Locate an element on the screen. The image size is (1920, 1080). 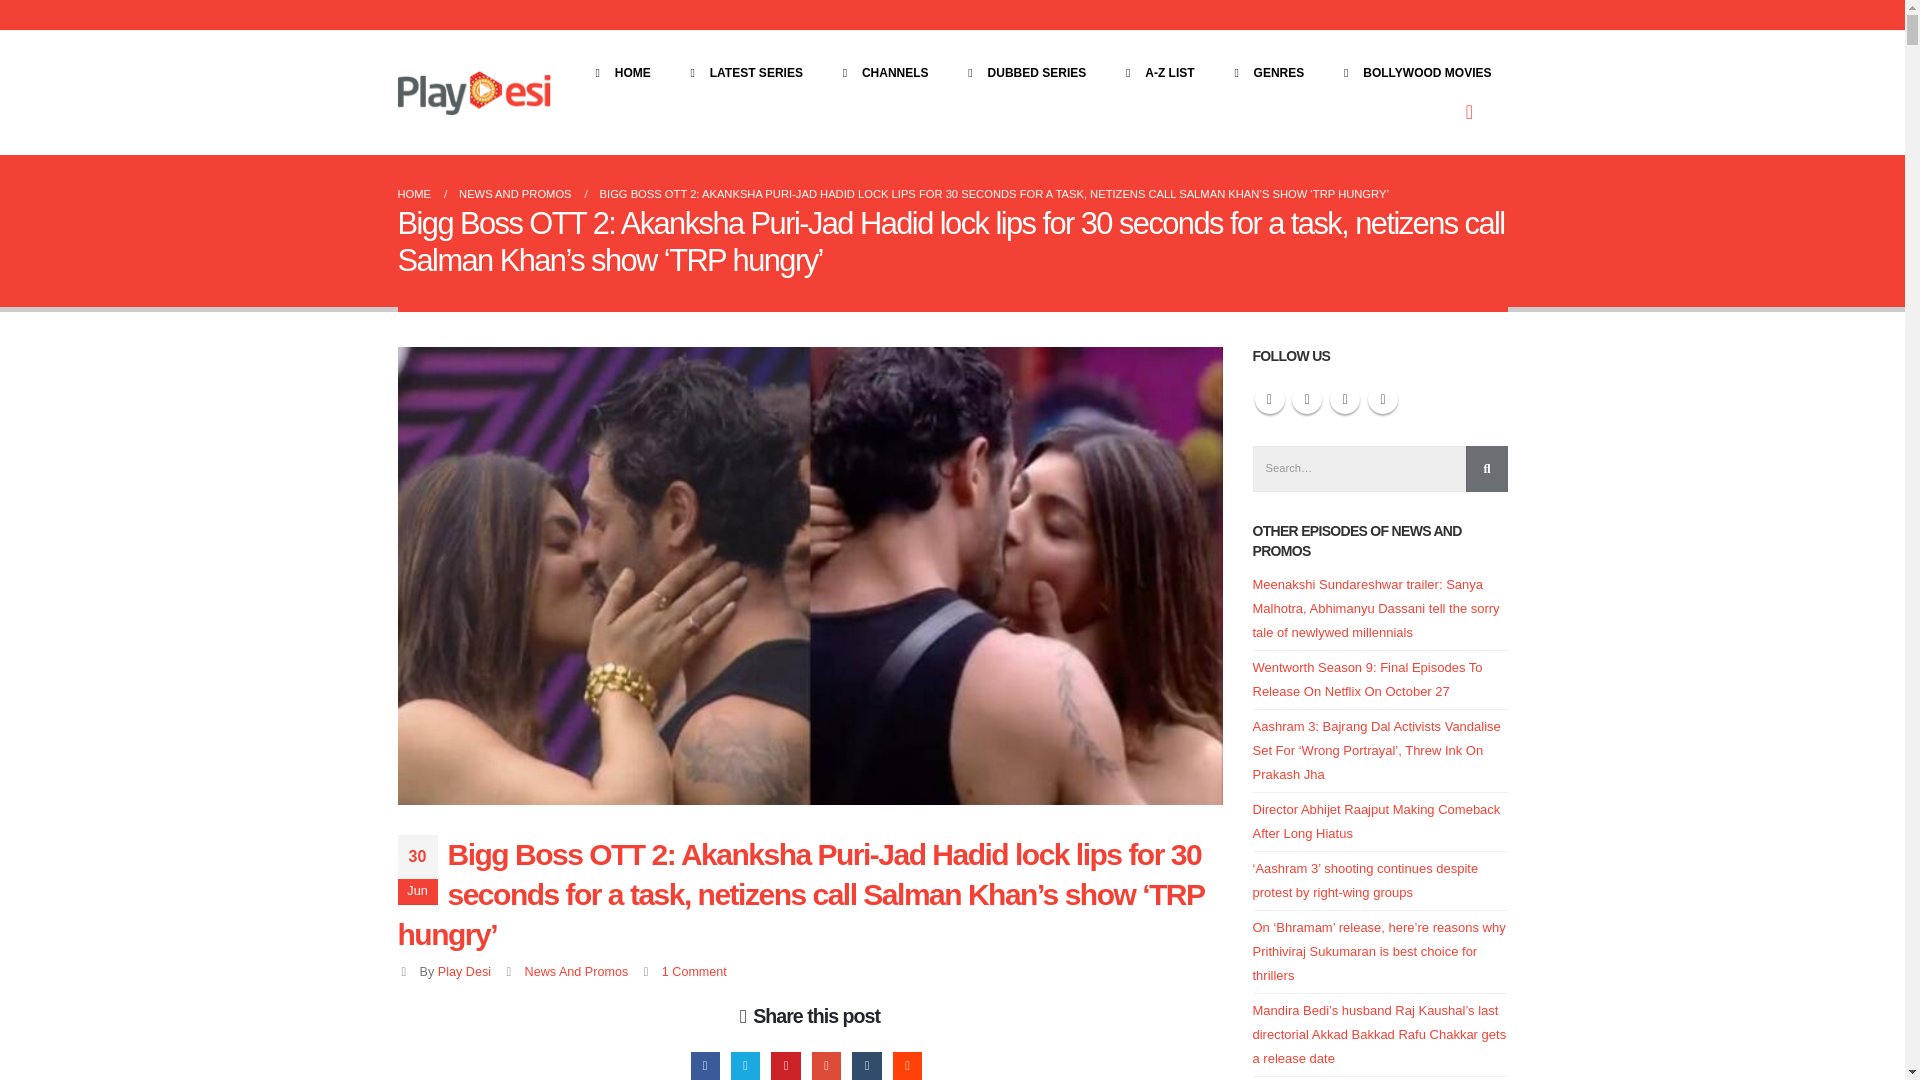
GENRES is located at coordinates (1266, 72).